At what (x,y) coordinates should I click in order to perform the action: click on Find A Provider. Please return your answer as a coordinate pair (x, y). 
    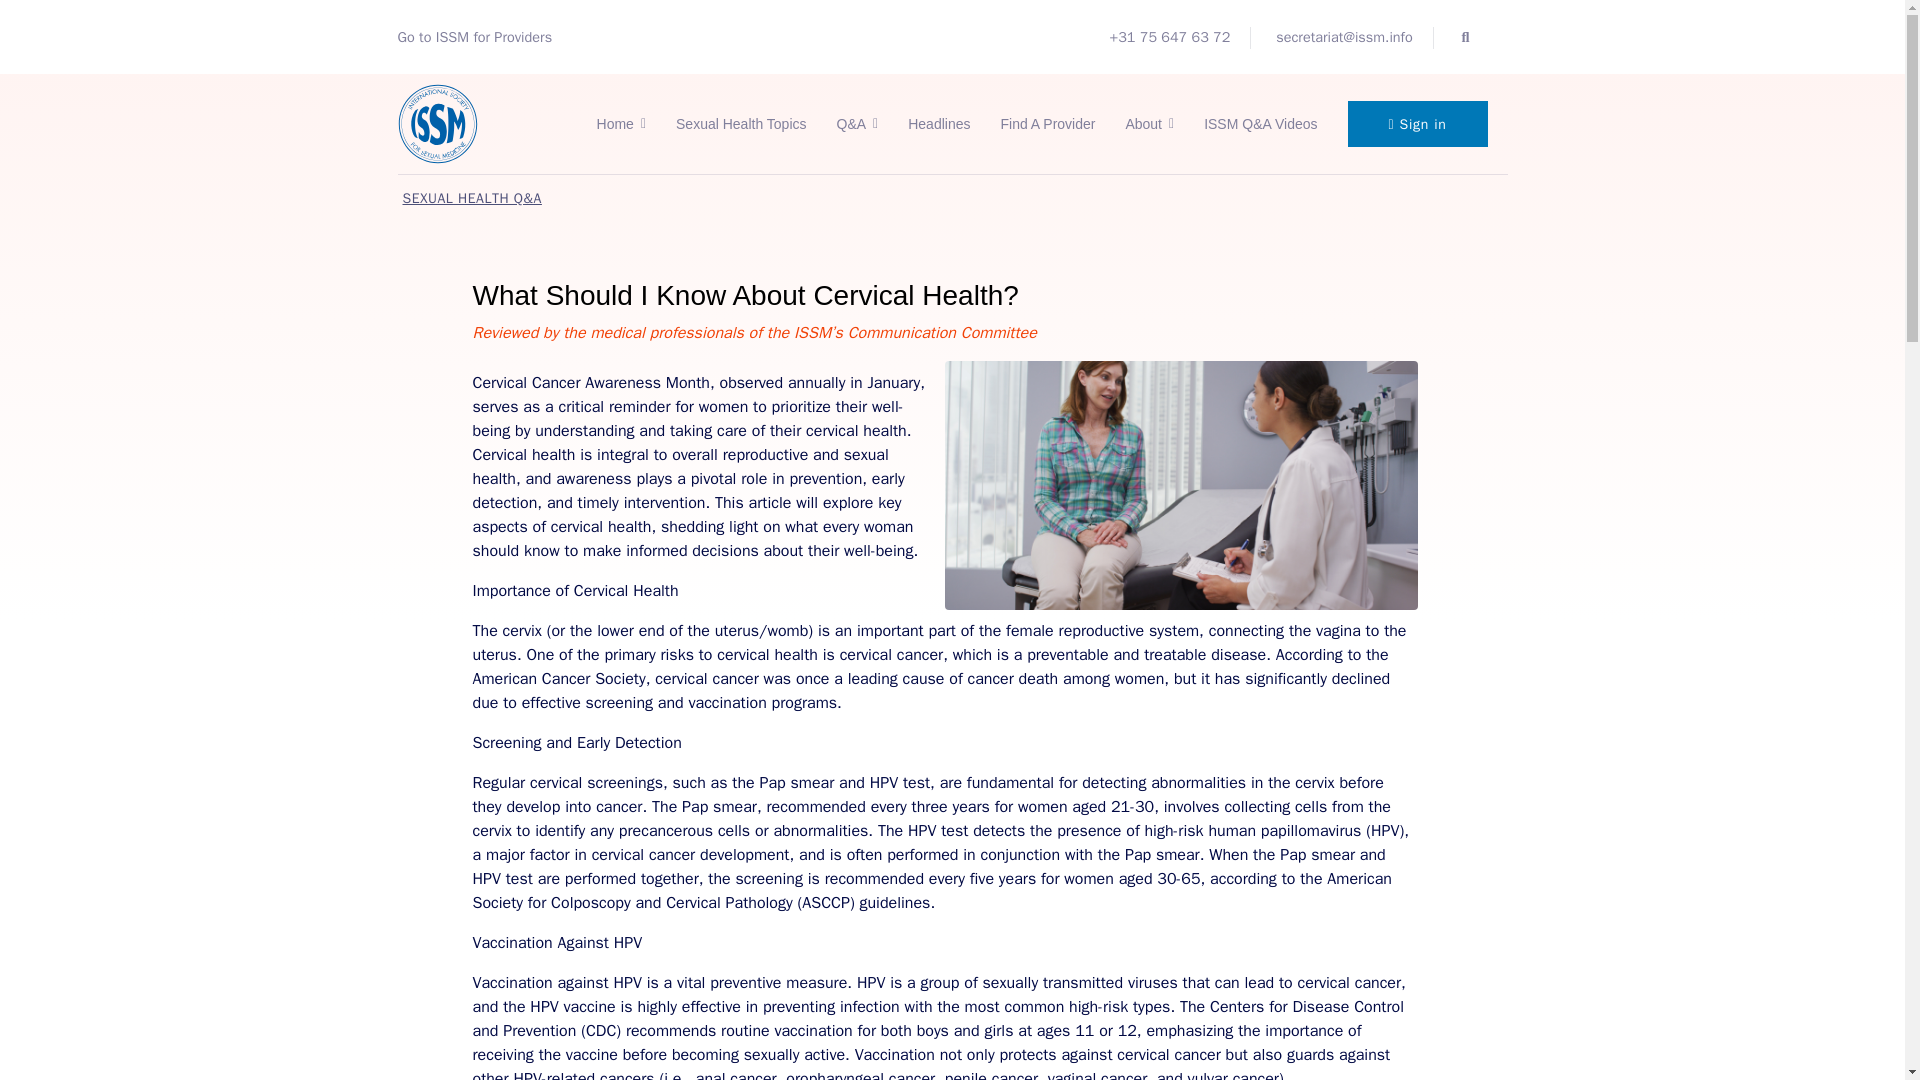
    Looking at the image, I should click on (1046, 124).